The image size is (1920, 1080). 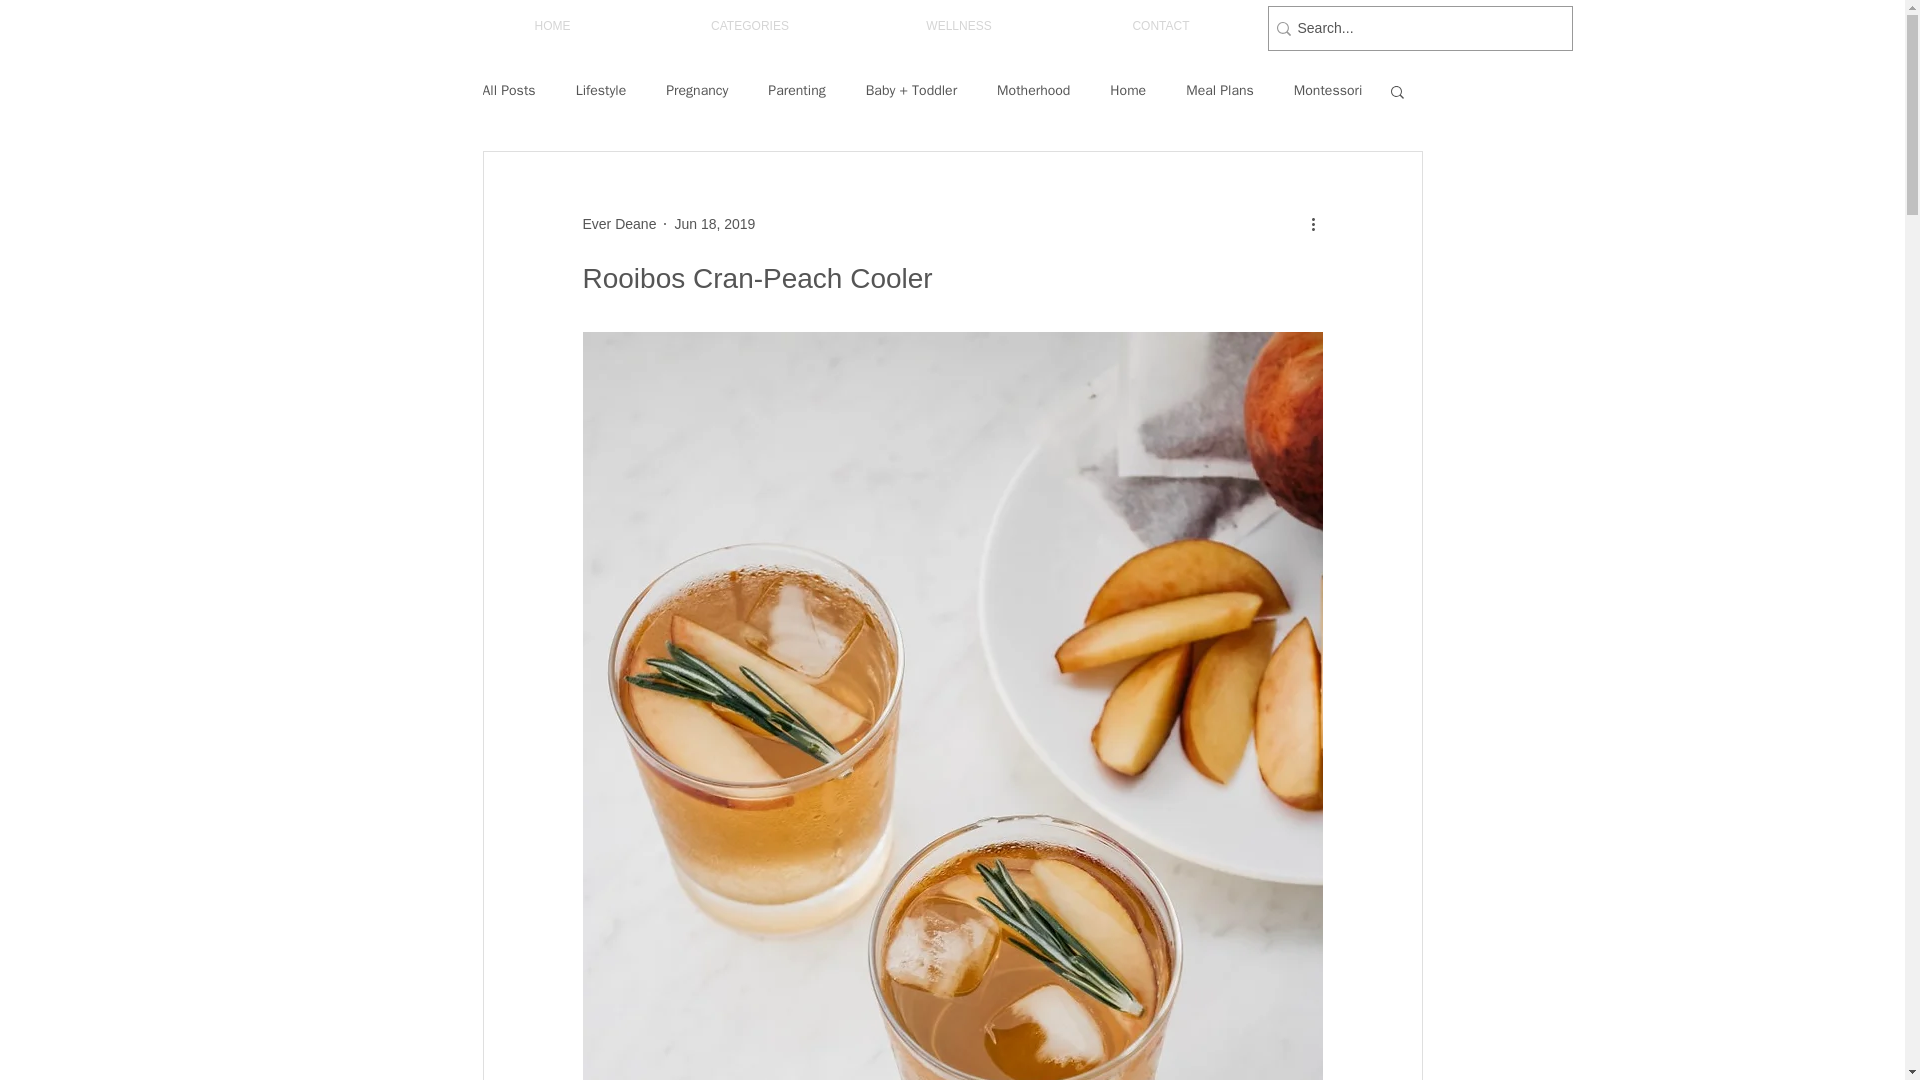 I want to click on WELLNESS, so click(x=960, y=26).